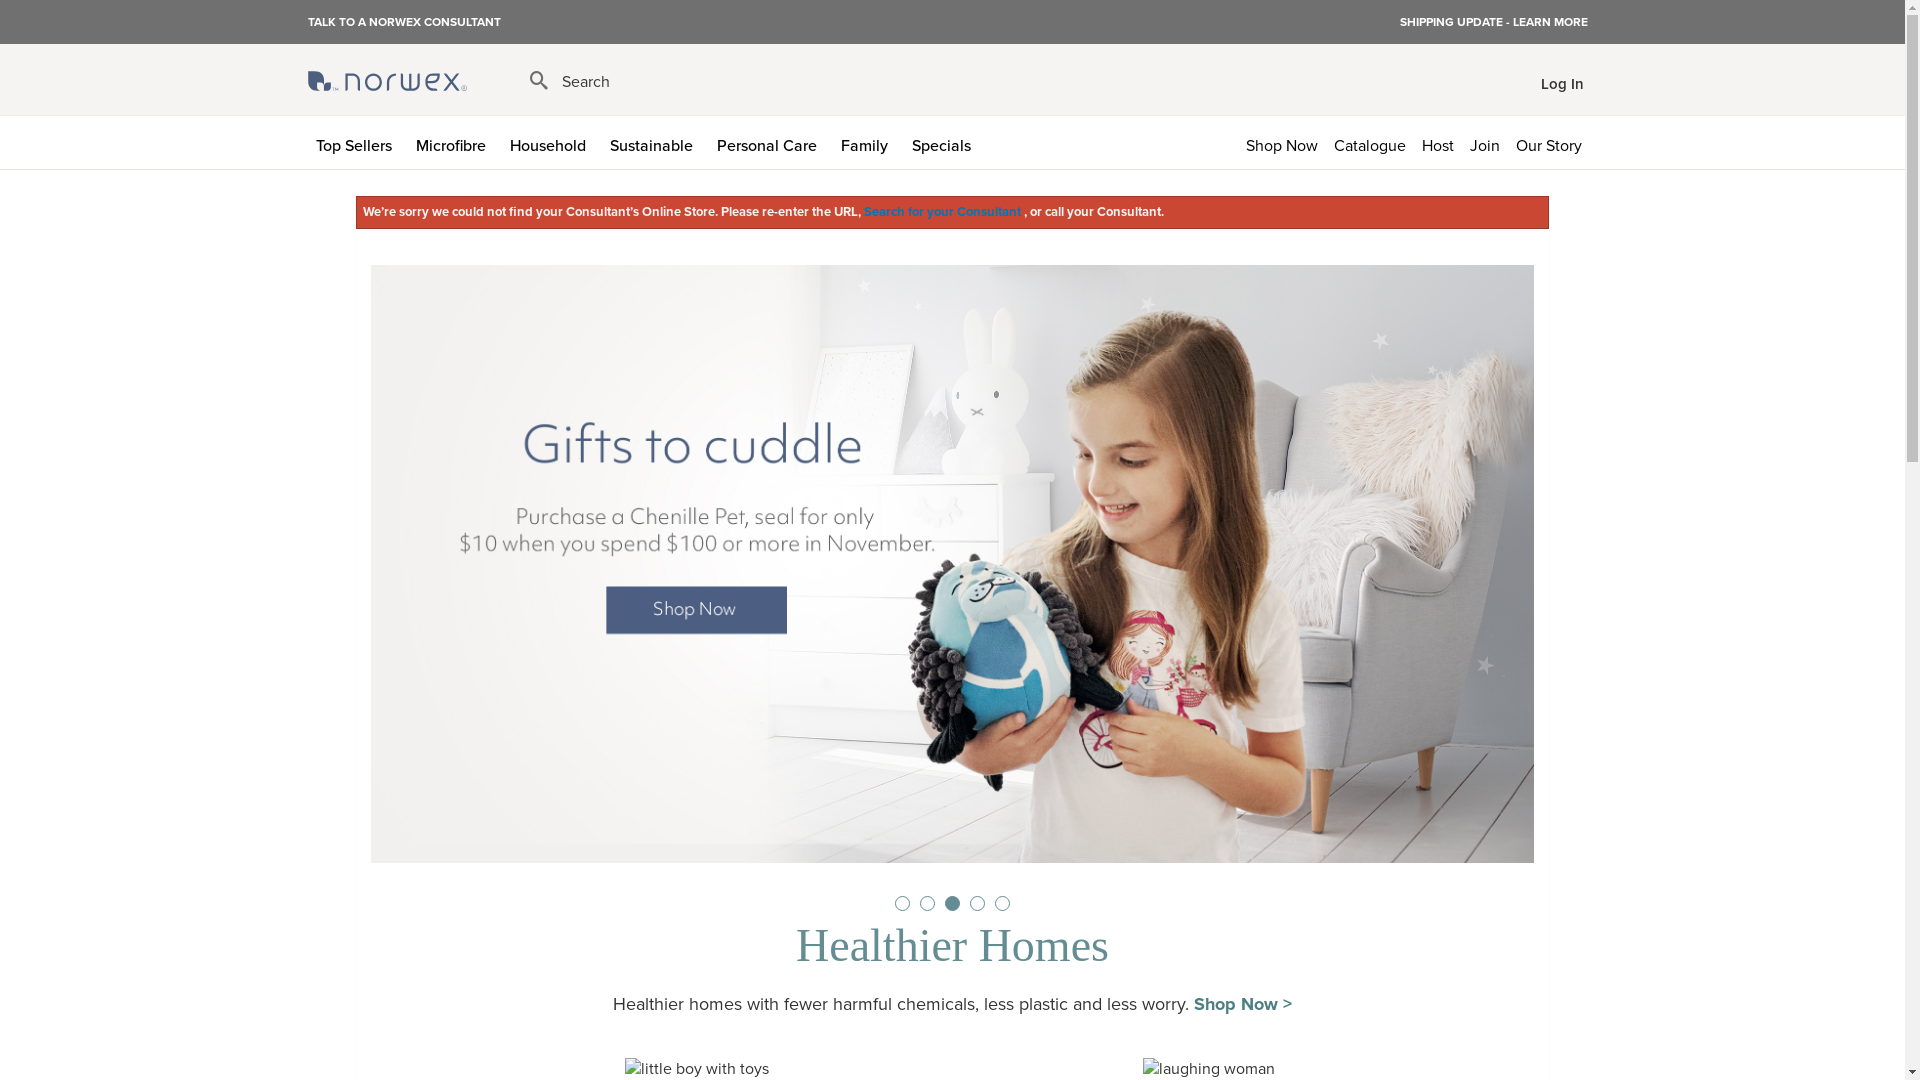  Describe the element at coordinates (1494, 22) in the screenshot. I see `SHIPPING UPDATE - LEARN MORE` at that location.